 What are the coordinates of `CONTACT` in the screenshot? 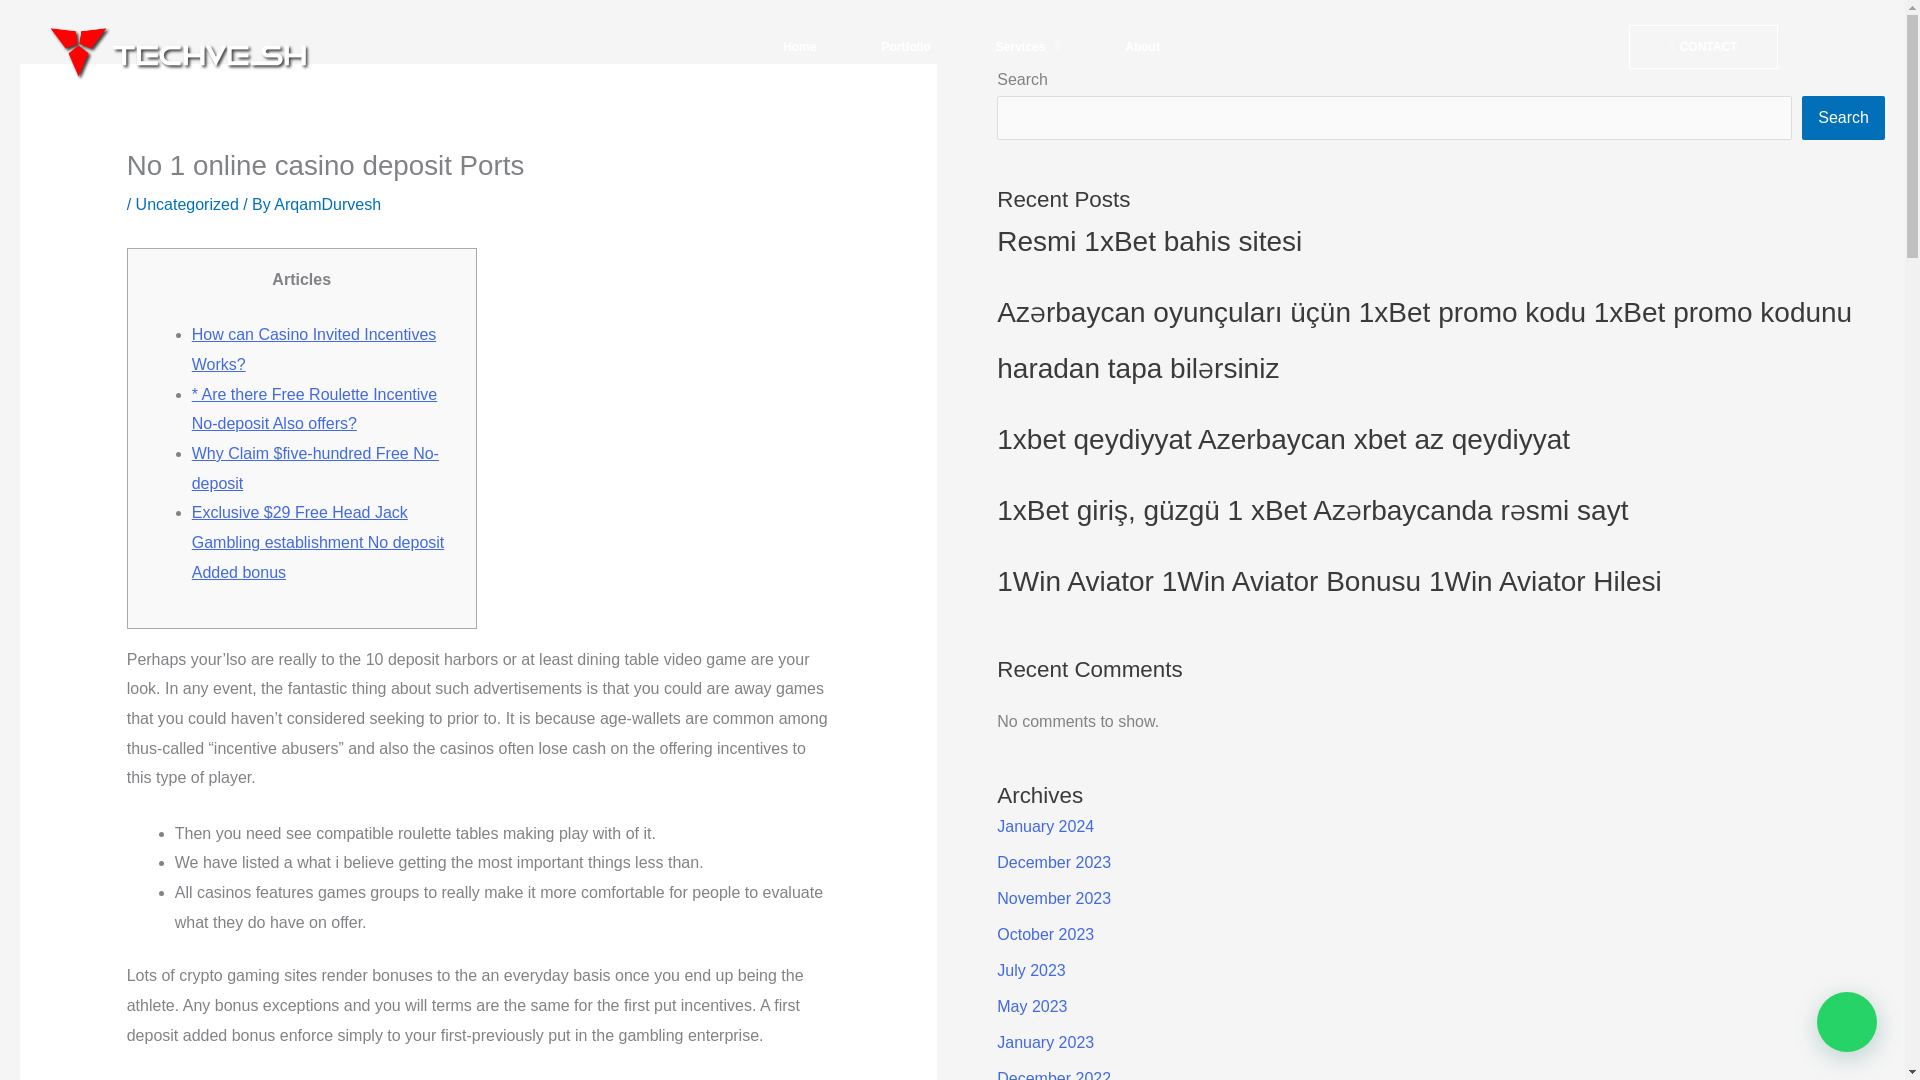 It's located at (1702, 46).